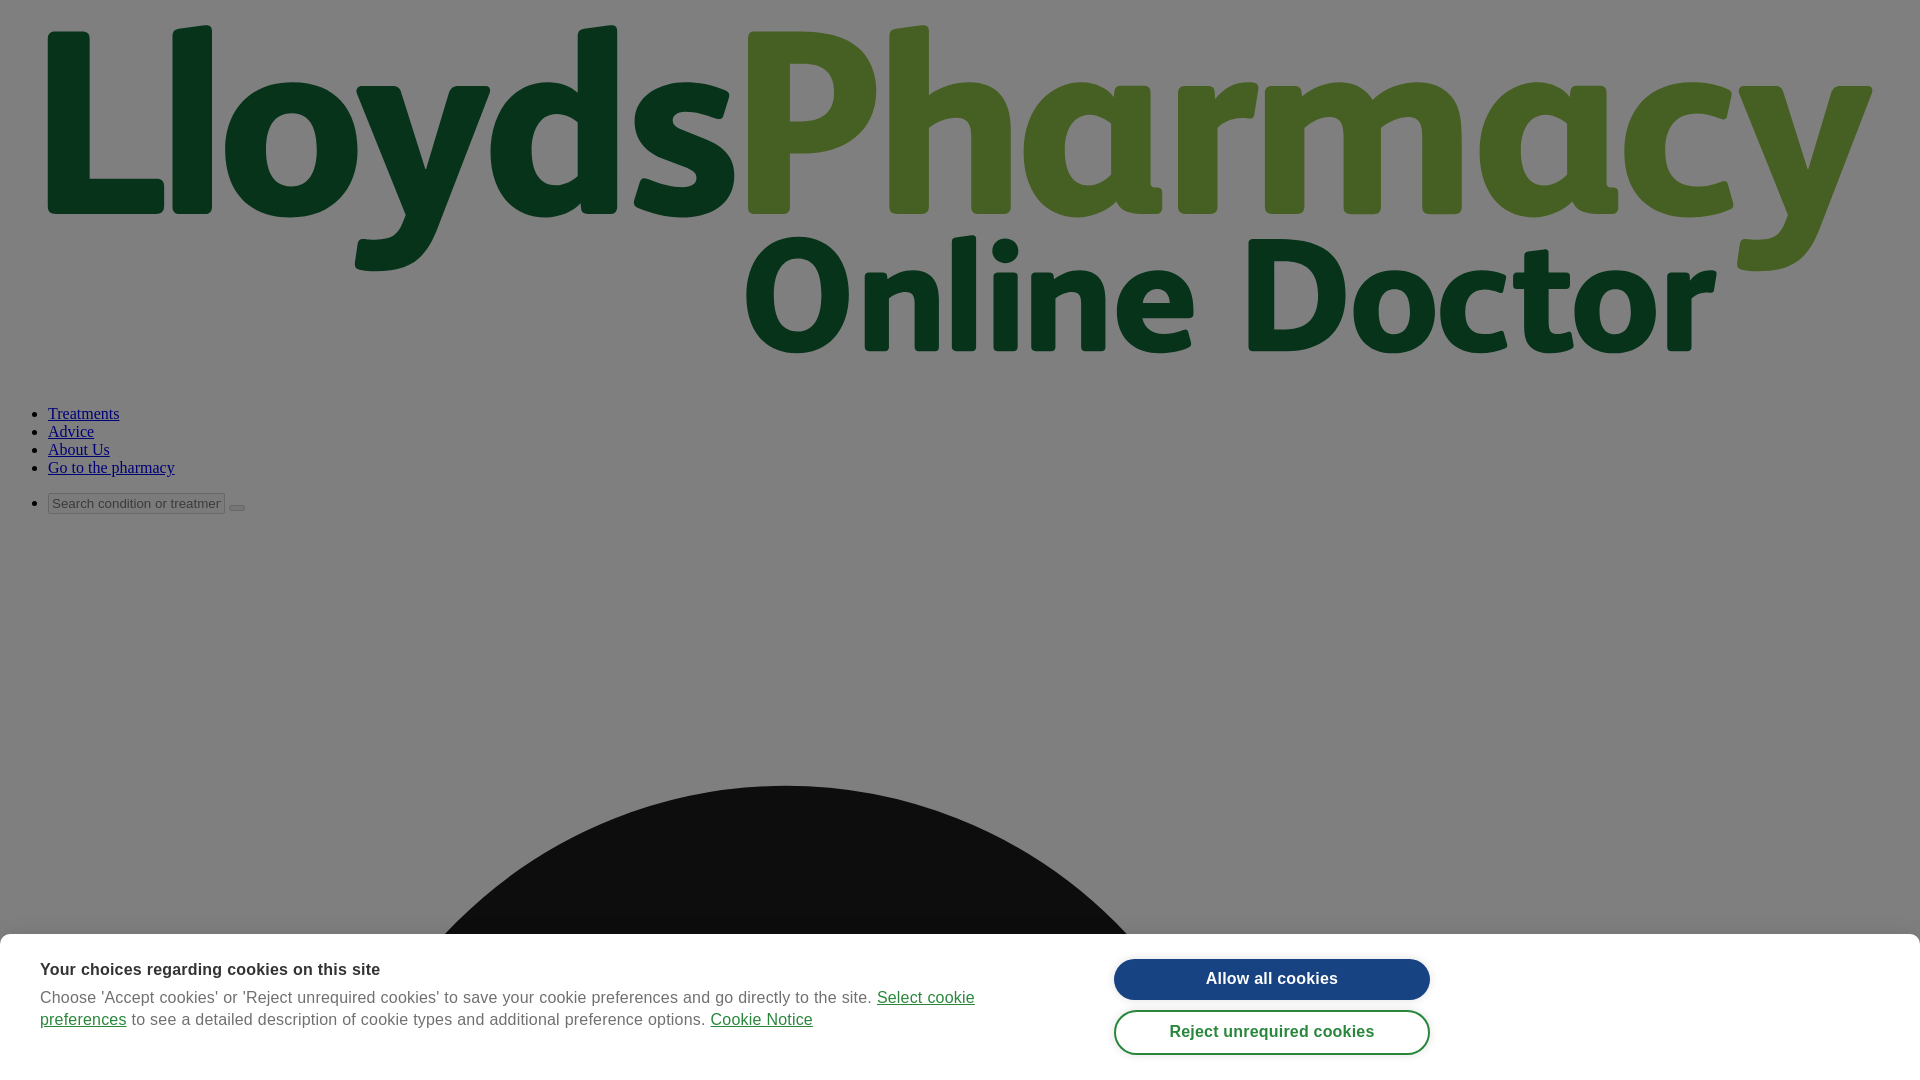  I want to click on About Us, so click(78, 448).